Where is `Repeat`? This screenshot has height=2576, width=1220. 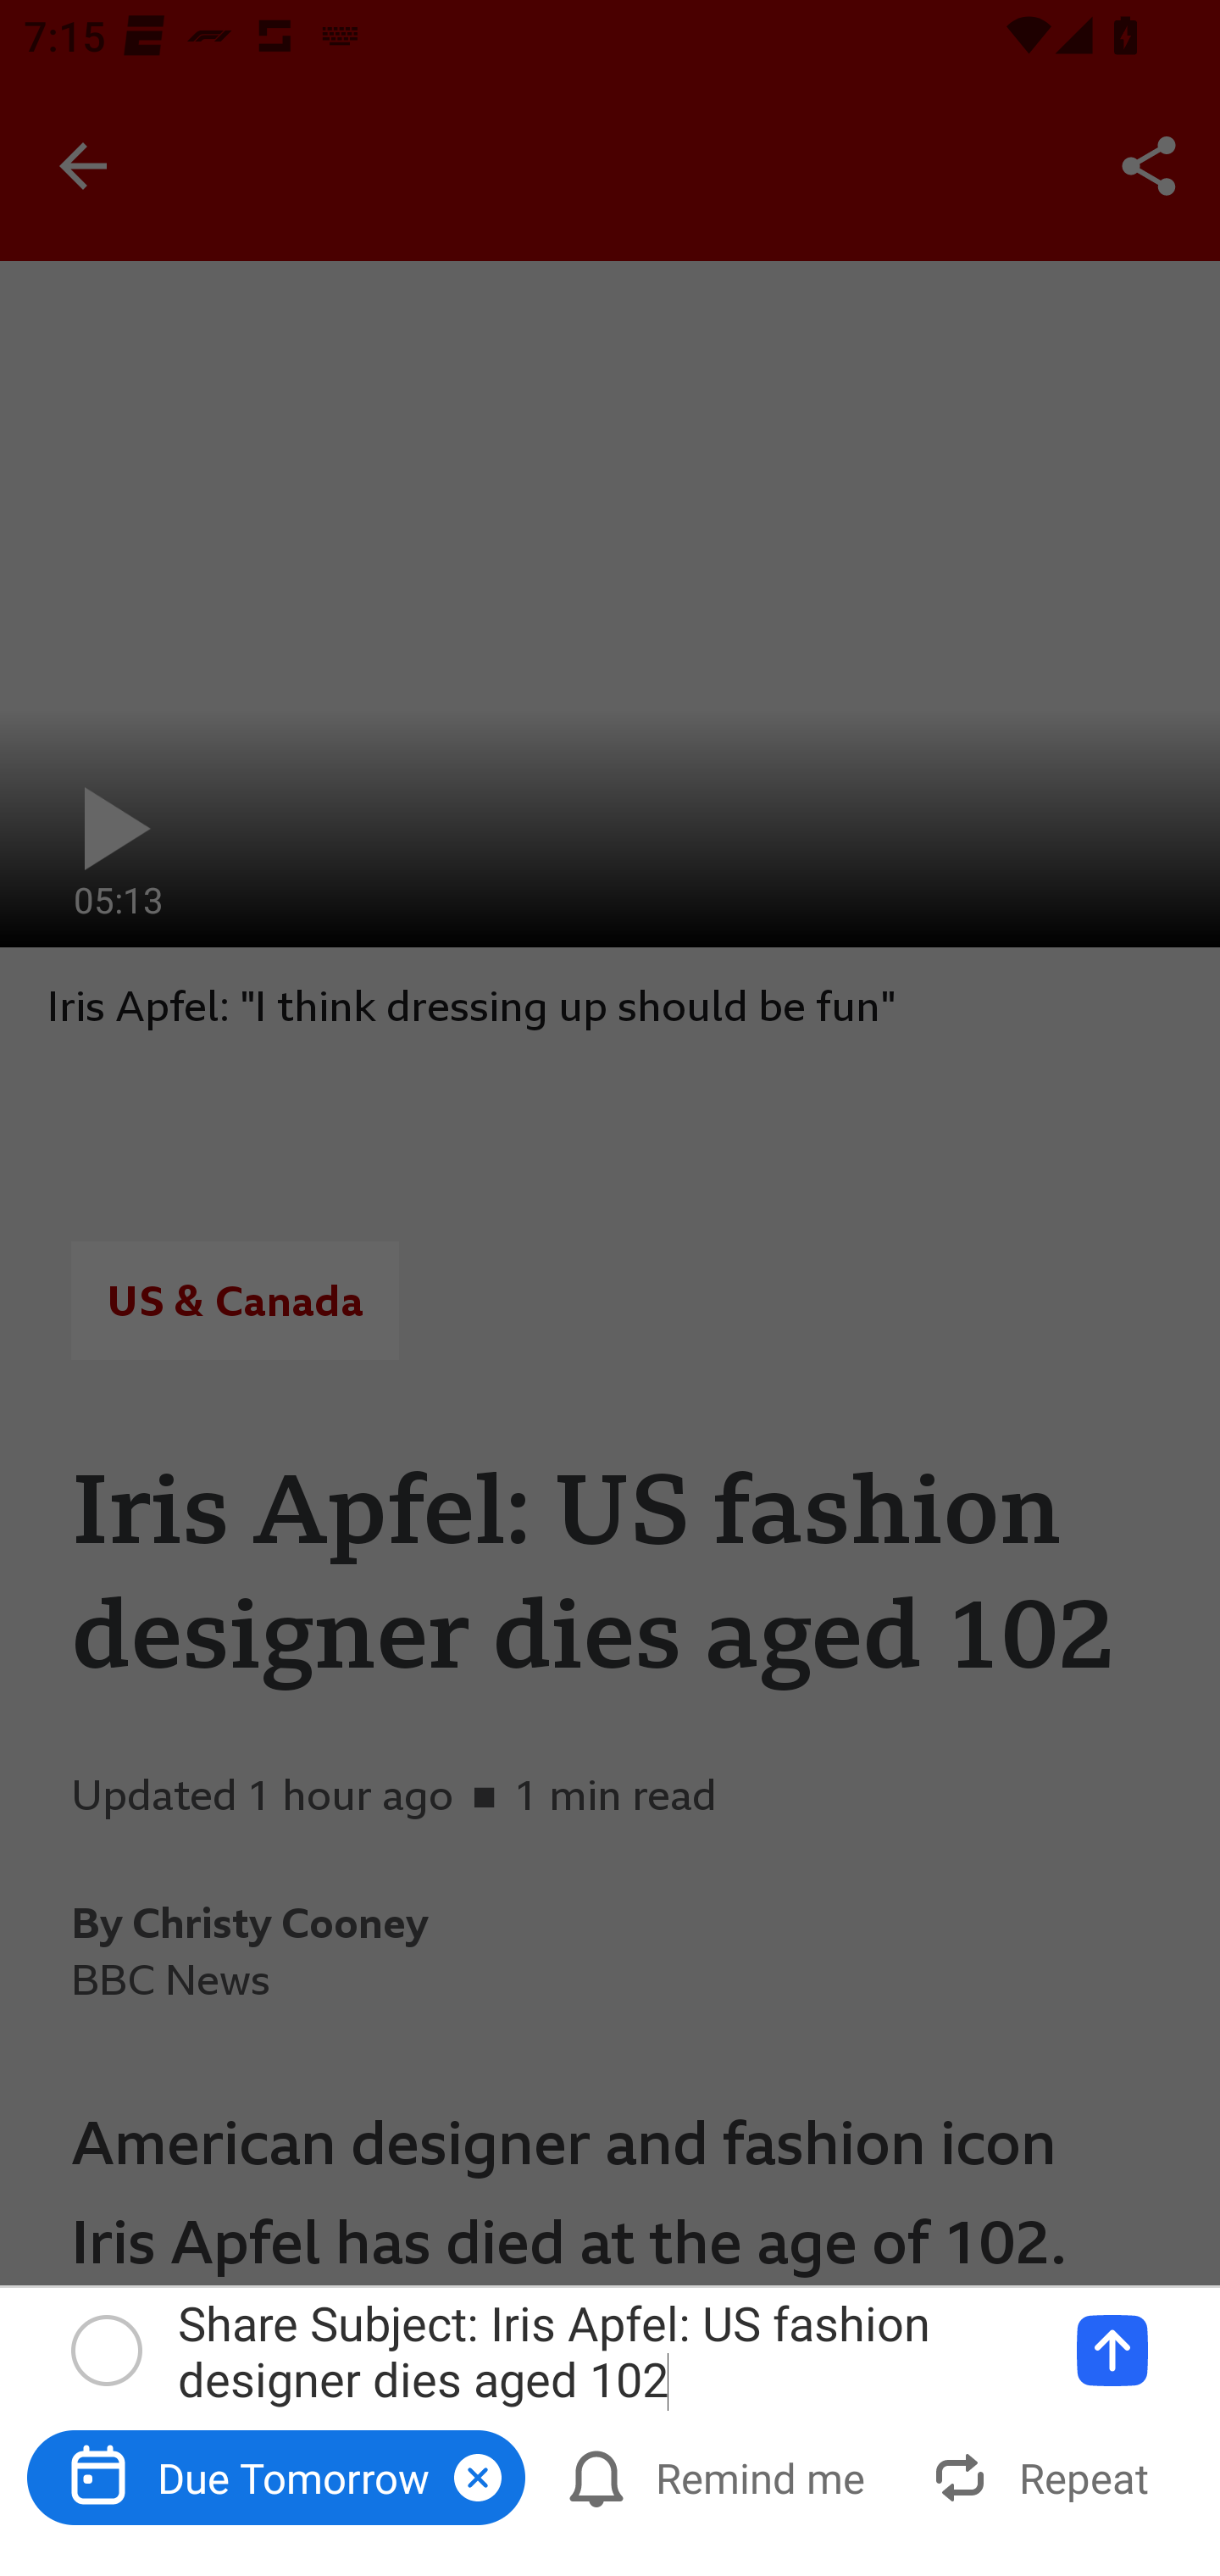 Repeat is located at coordinates (1042, 2476).